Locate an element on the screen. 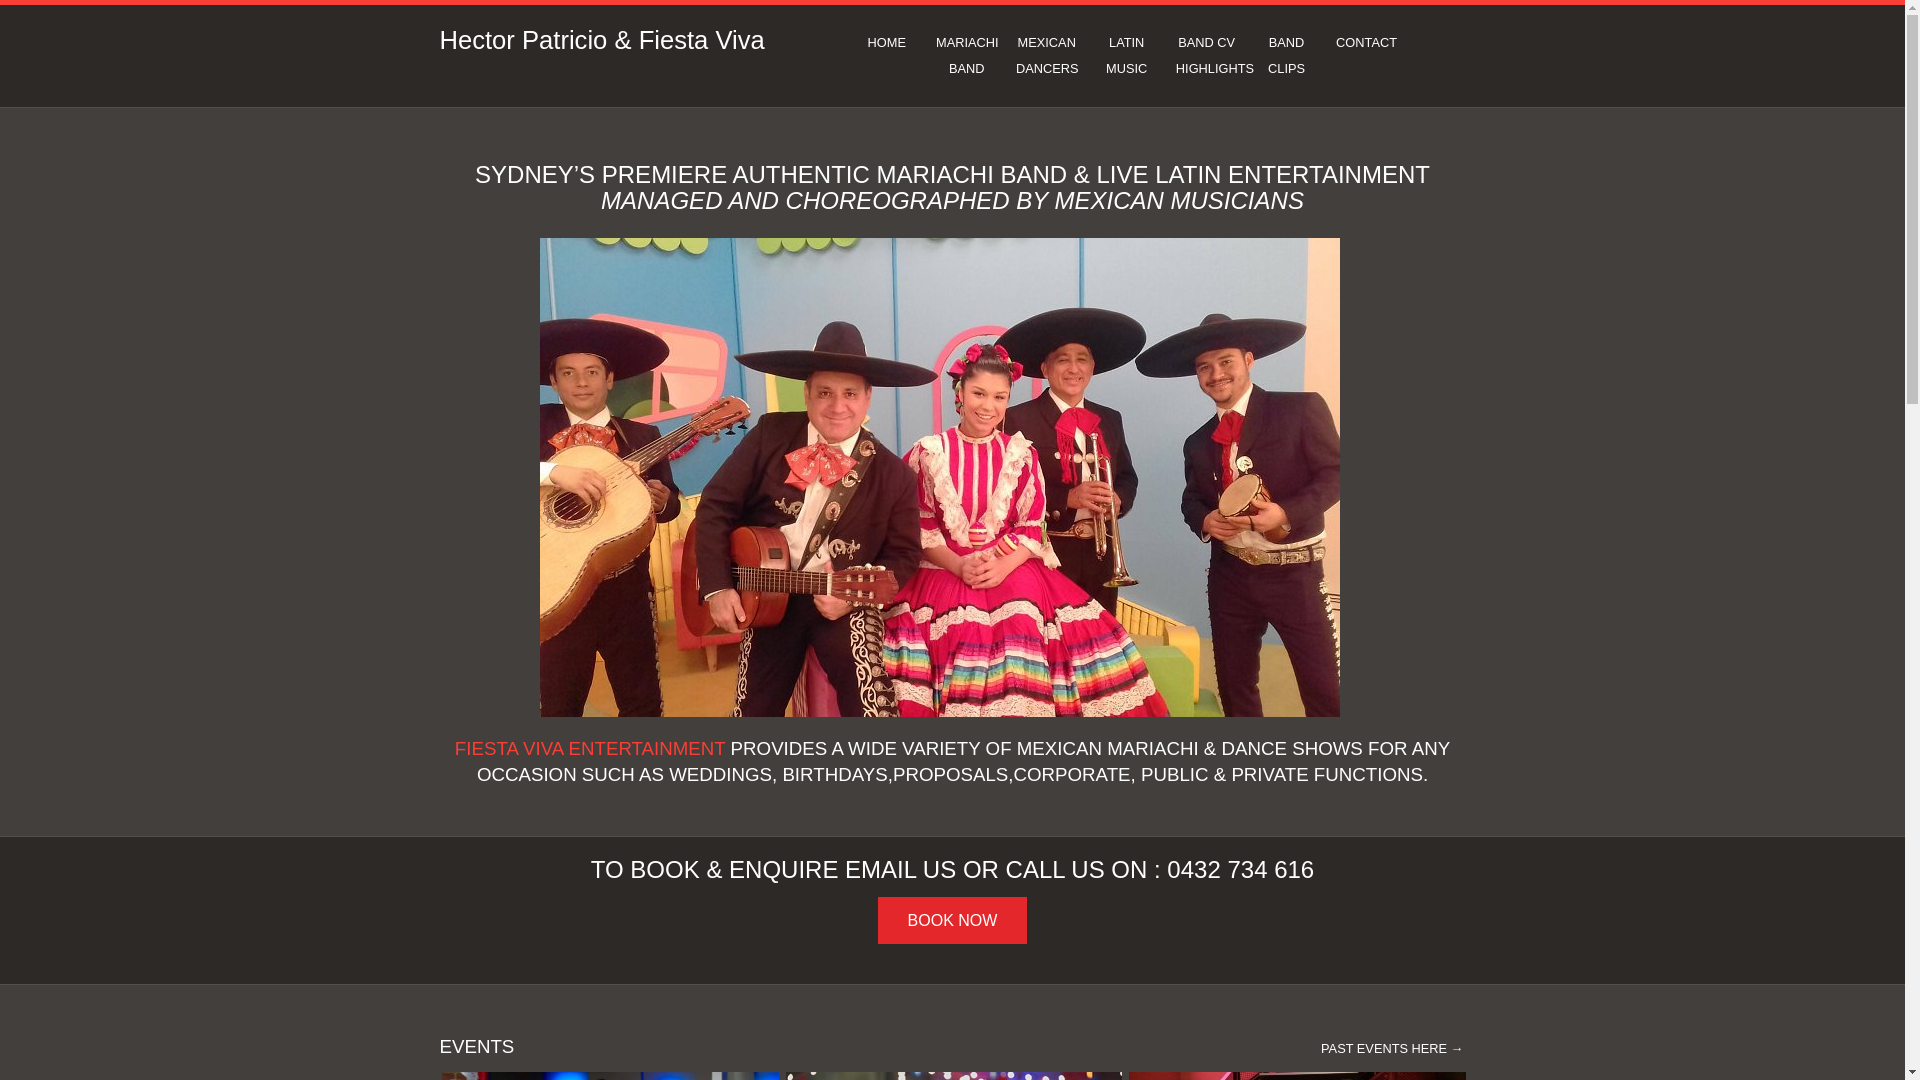 This screenshot has height=1080, width=1920. LATIN MUSIC is located at coordinates (1127, 56).